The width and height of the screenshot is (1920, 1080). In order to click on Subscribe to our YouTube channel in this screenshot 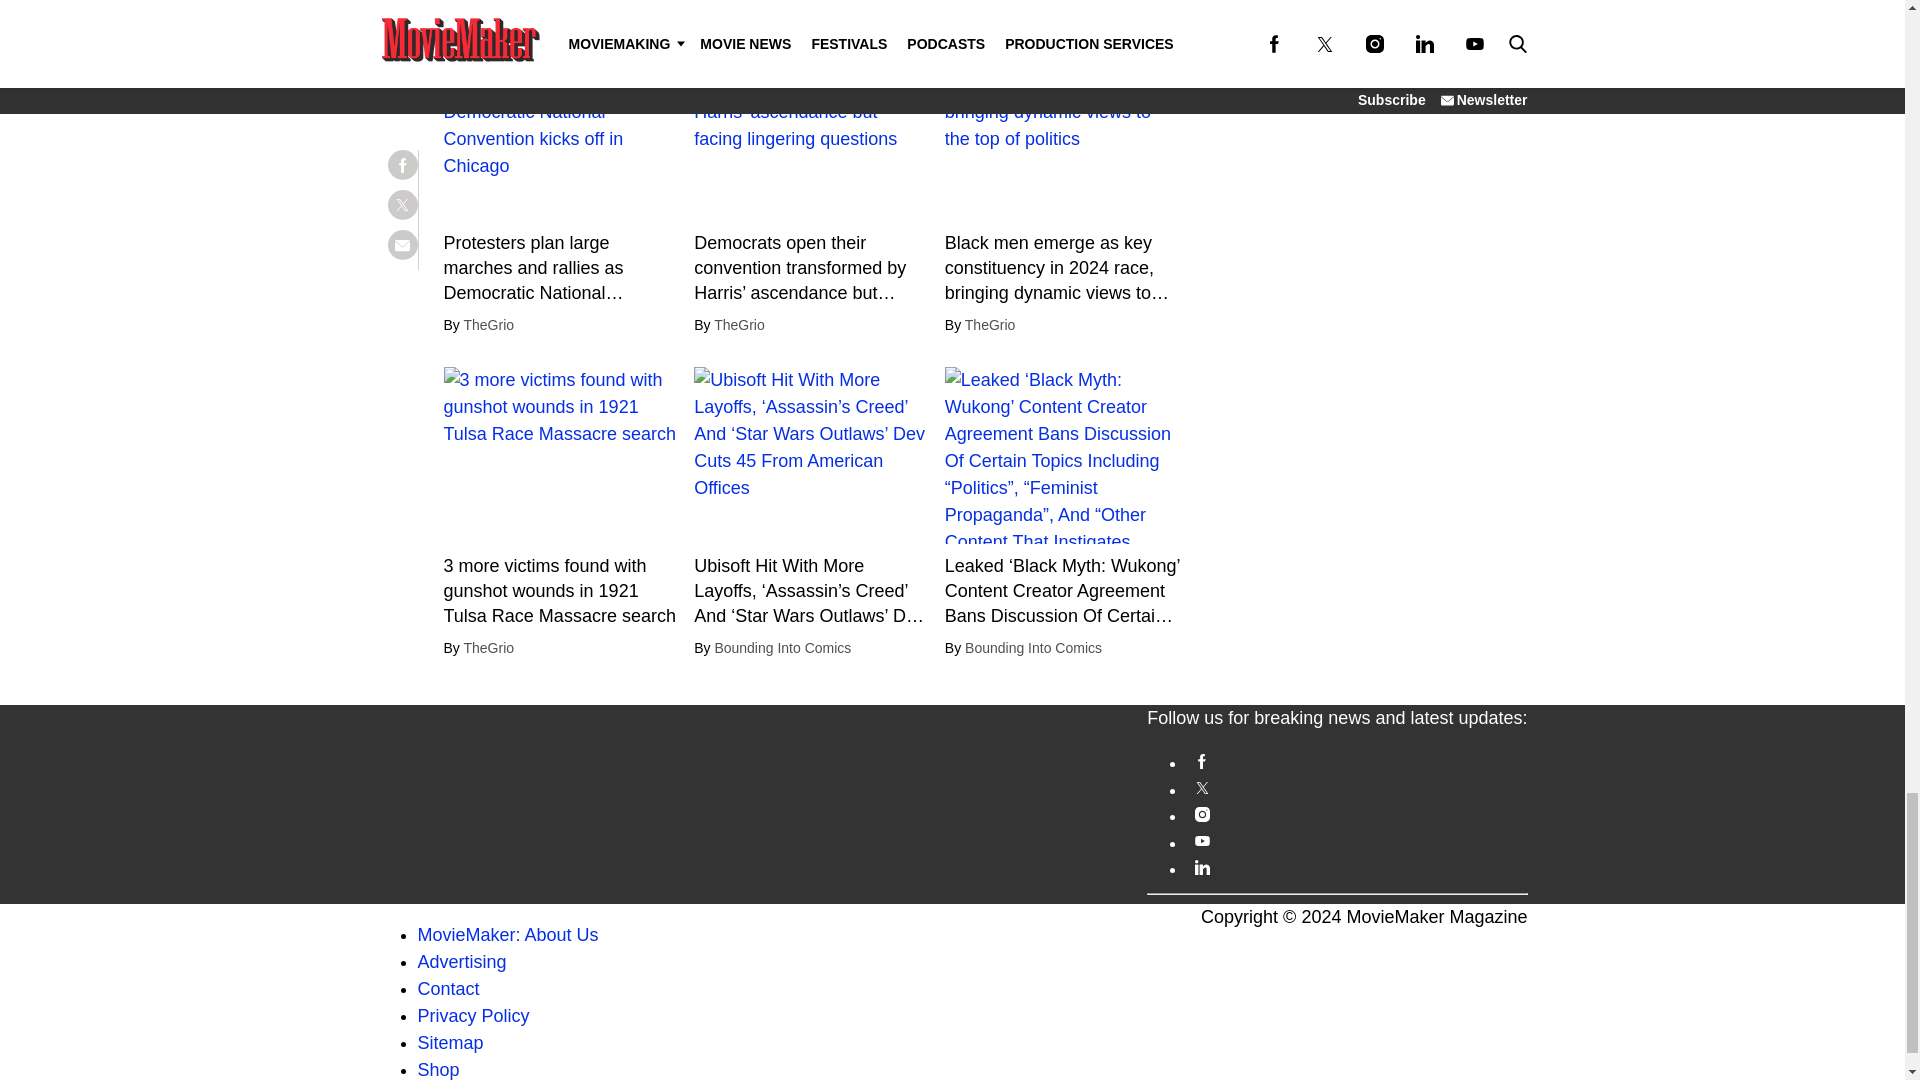, I will do `click(1356, 840)`.